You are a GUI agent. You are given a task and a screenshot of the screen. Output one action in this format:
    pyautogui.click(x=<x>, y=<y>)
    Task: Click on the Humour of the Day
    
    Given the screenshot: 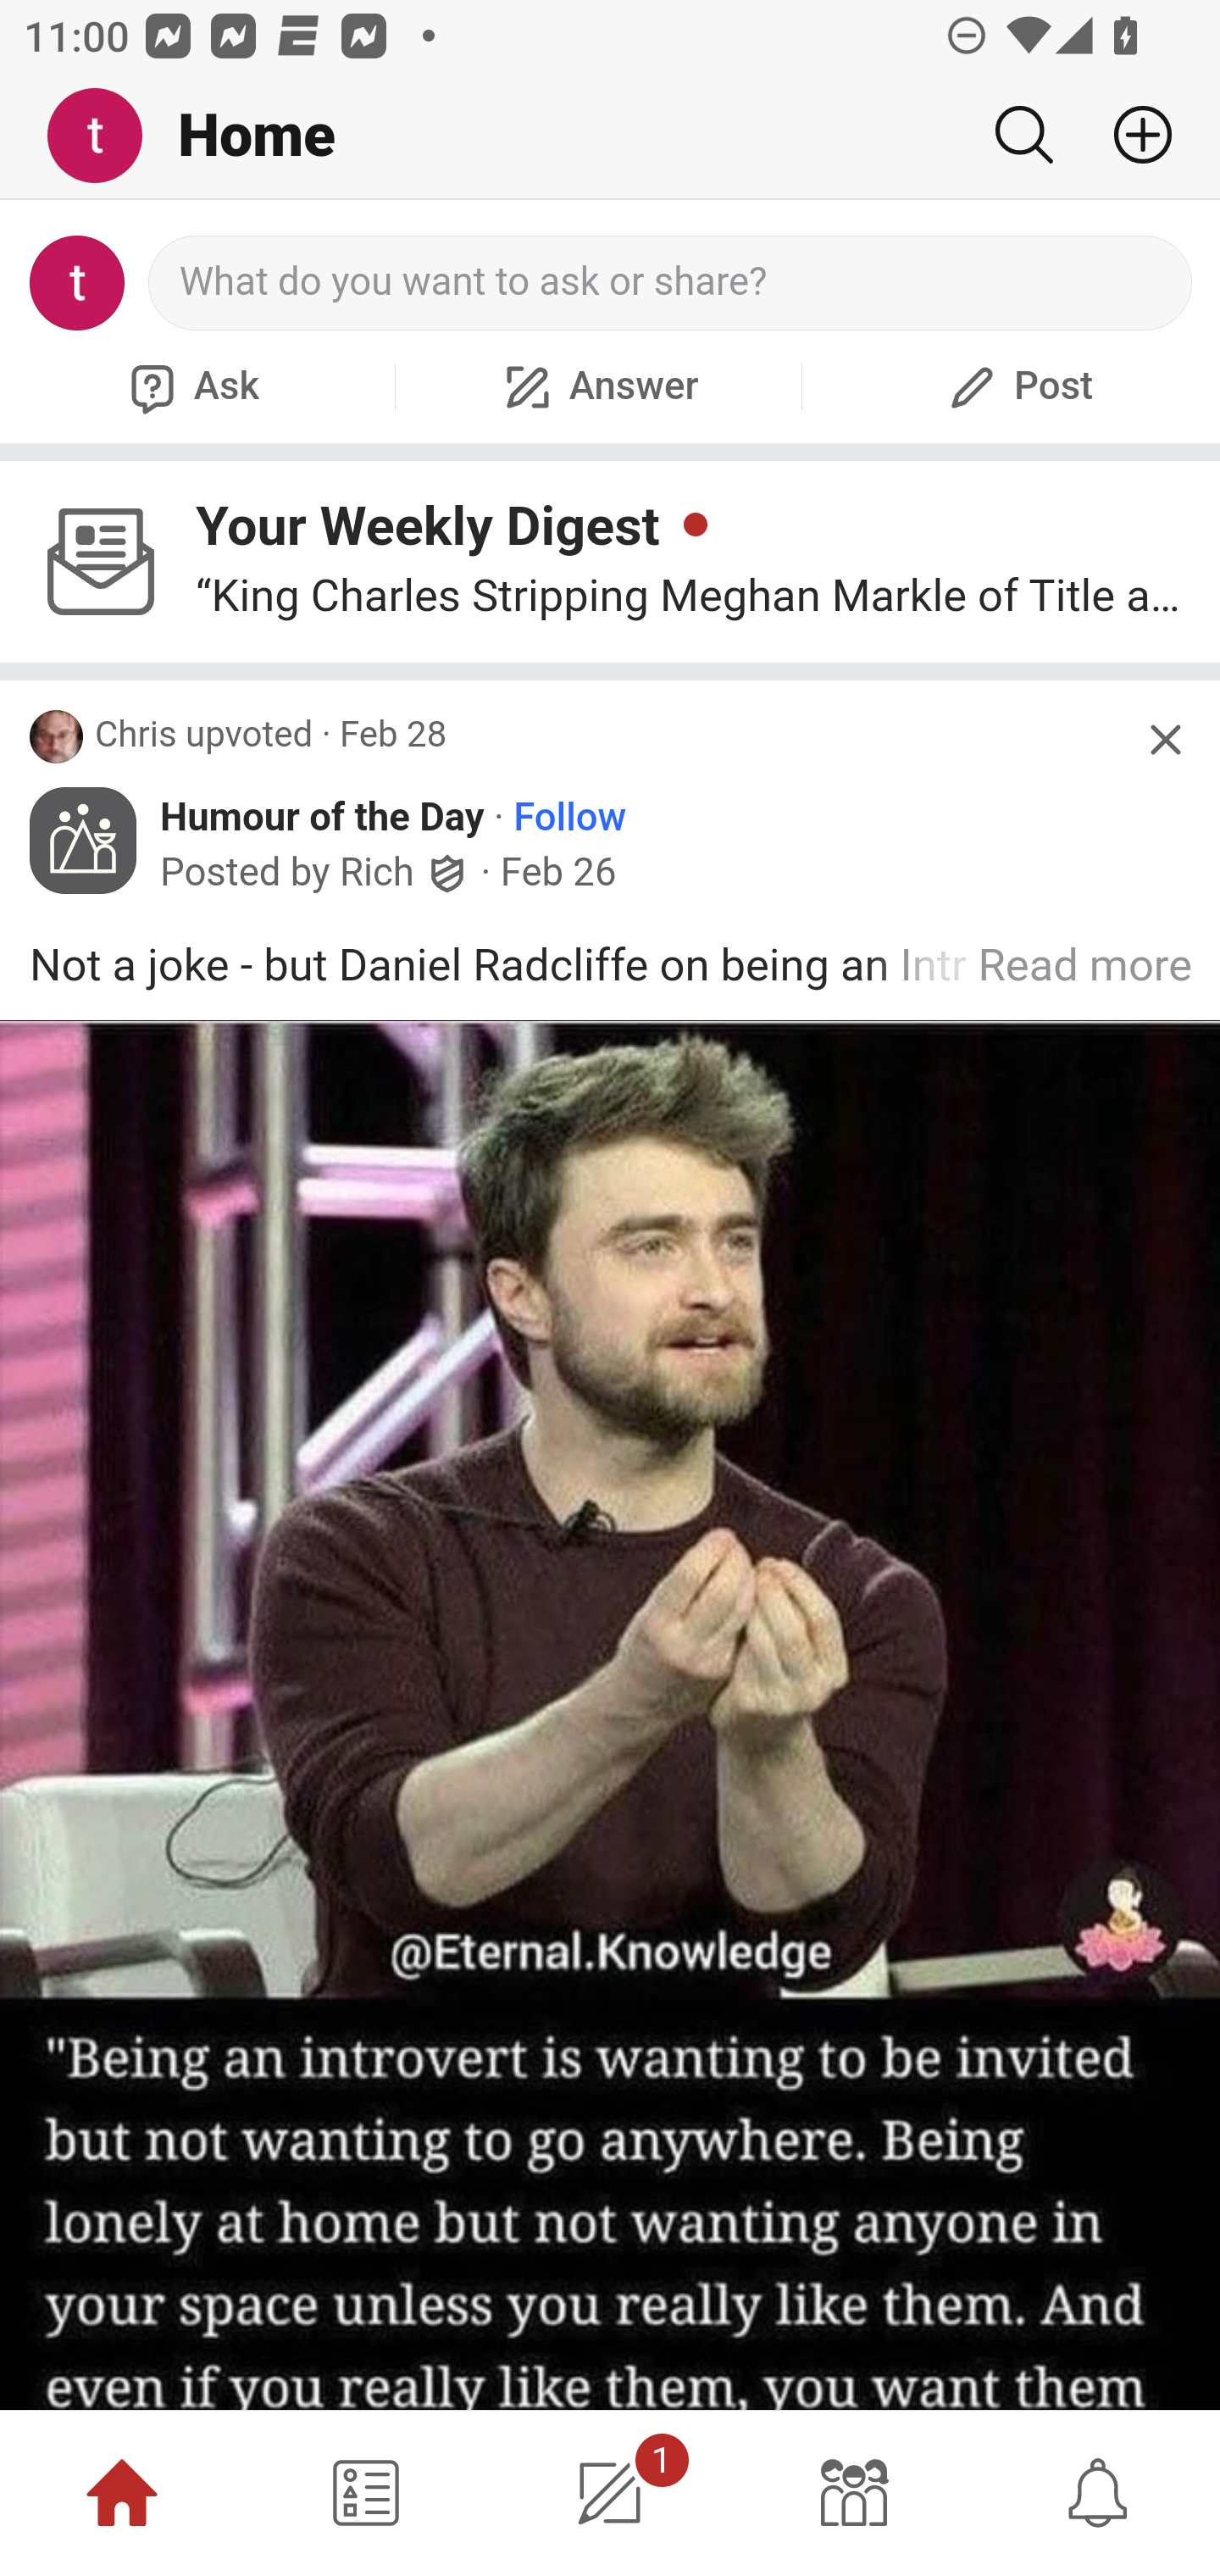 What is the action you would take?
    pyautogui.click(x=323, y=818)
    